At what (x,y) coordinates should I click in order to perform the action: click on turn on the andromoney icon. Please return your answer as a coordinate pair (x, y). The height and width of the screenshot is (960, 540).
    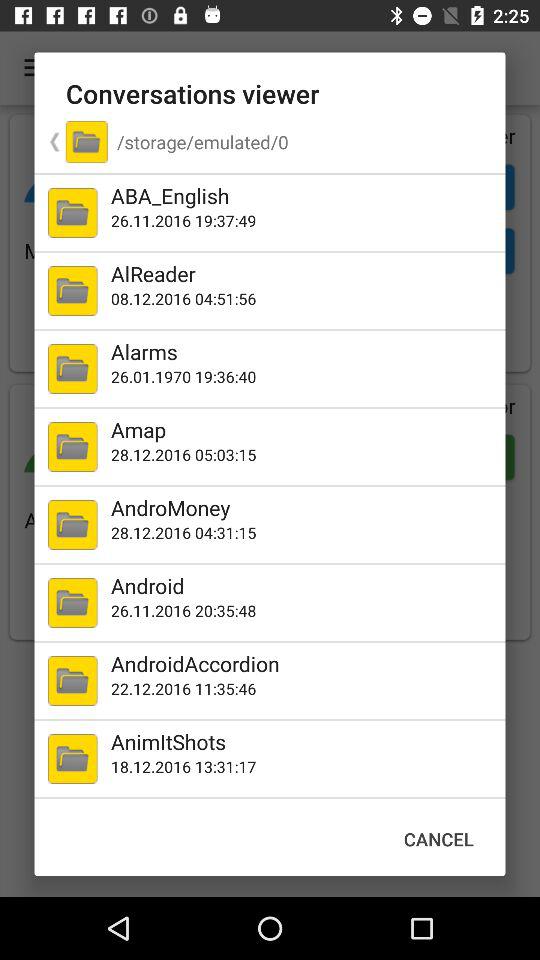
    Looking at the image, I should click on (304, 507).